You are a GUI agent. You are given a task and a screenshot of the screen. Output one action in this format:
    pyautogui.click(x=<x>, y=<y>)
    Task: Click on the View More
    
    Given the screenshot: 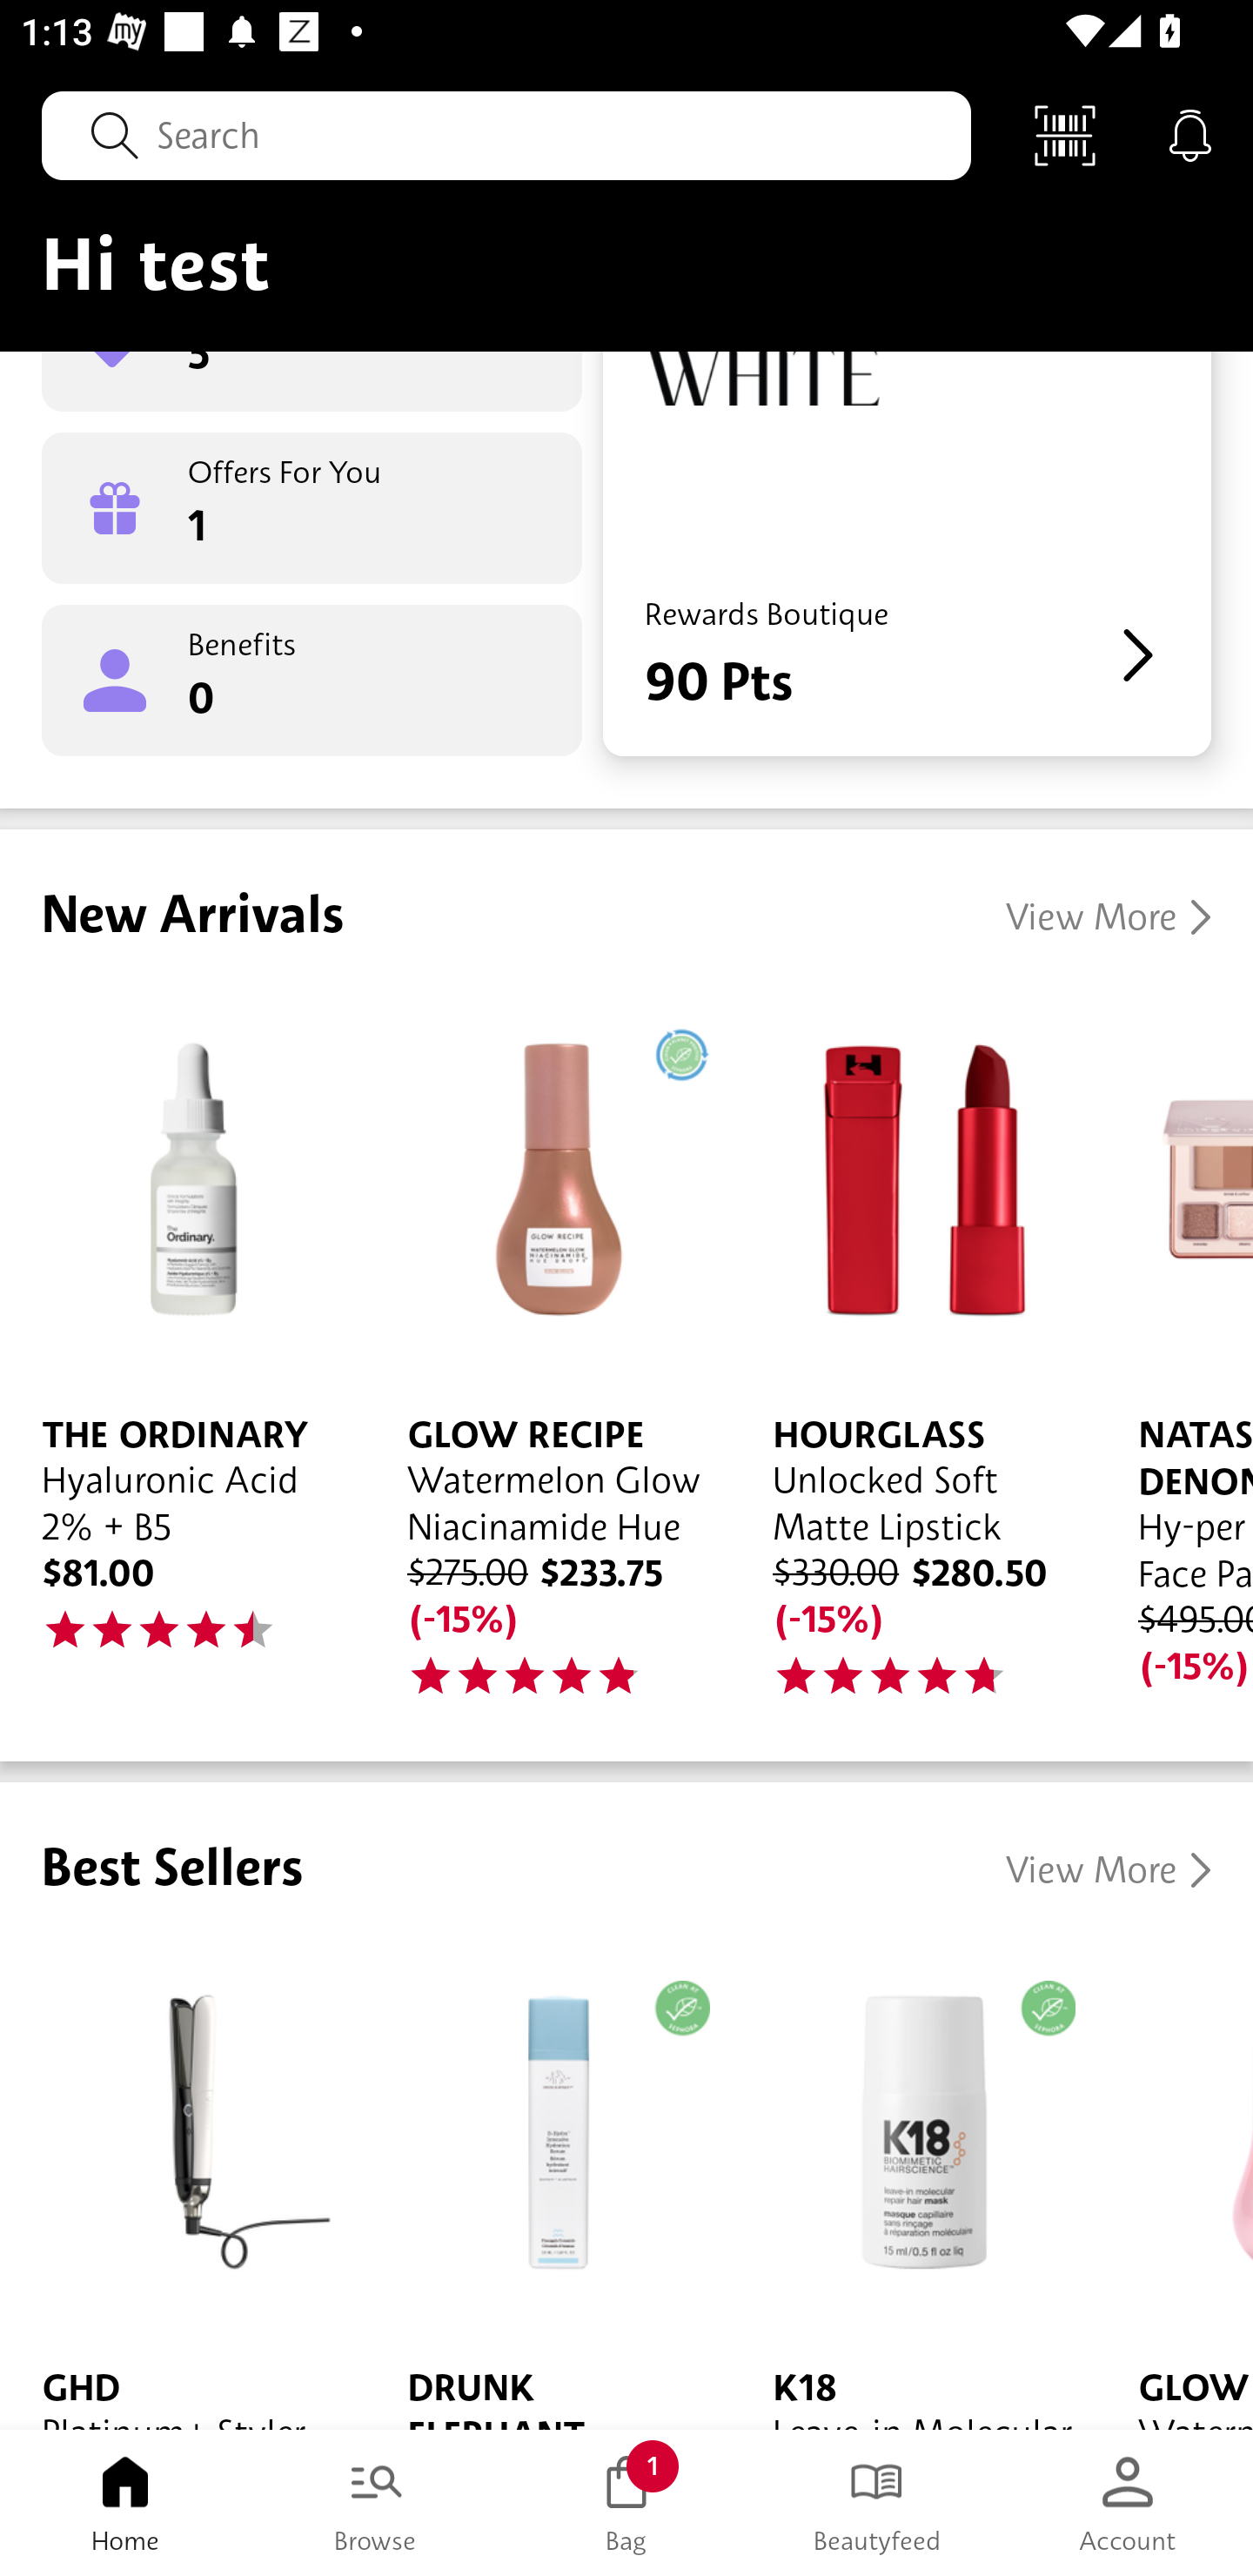 What is the action you would take?
    pyautogui.click(x=1109, y=917)
    